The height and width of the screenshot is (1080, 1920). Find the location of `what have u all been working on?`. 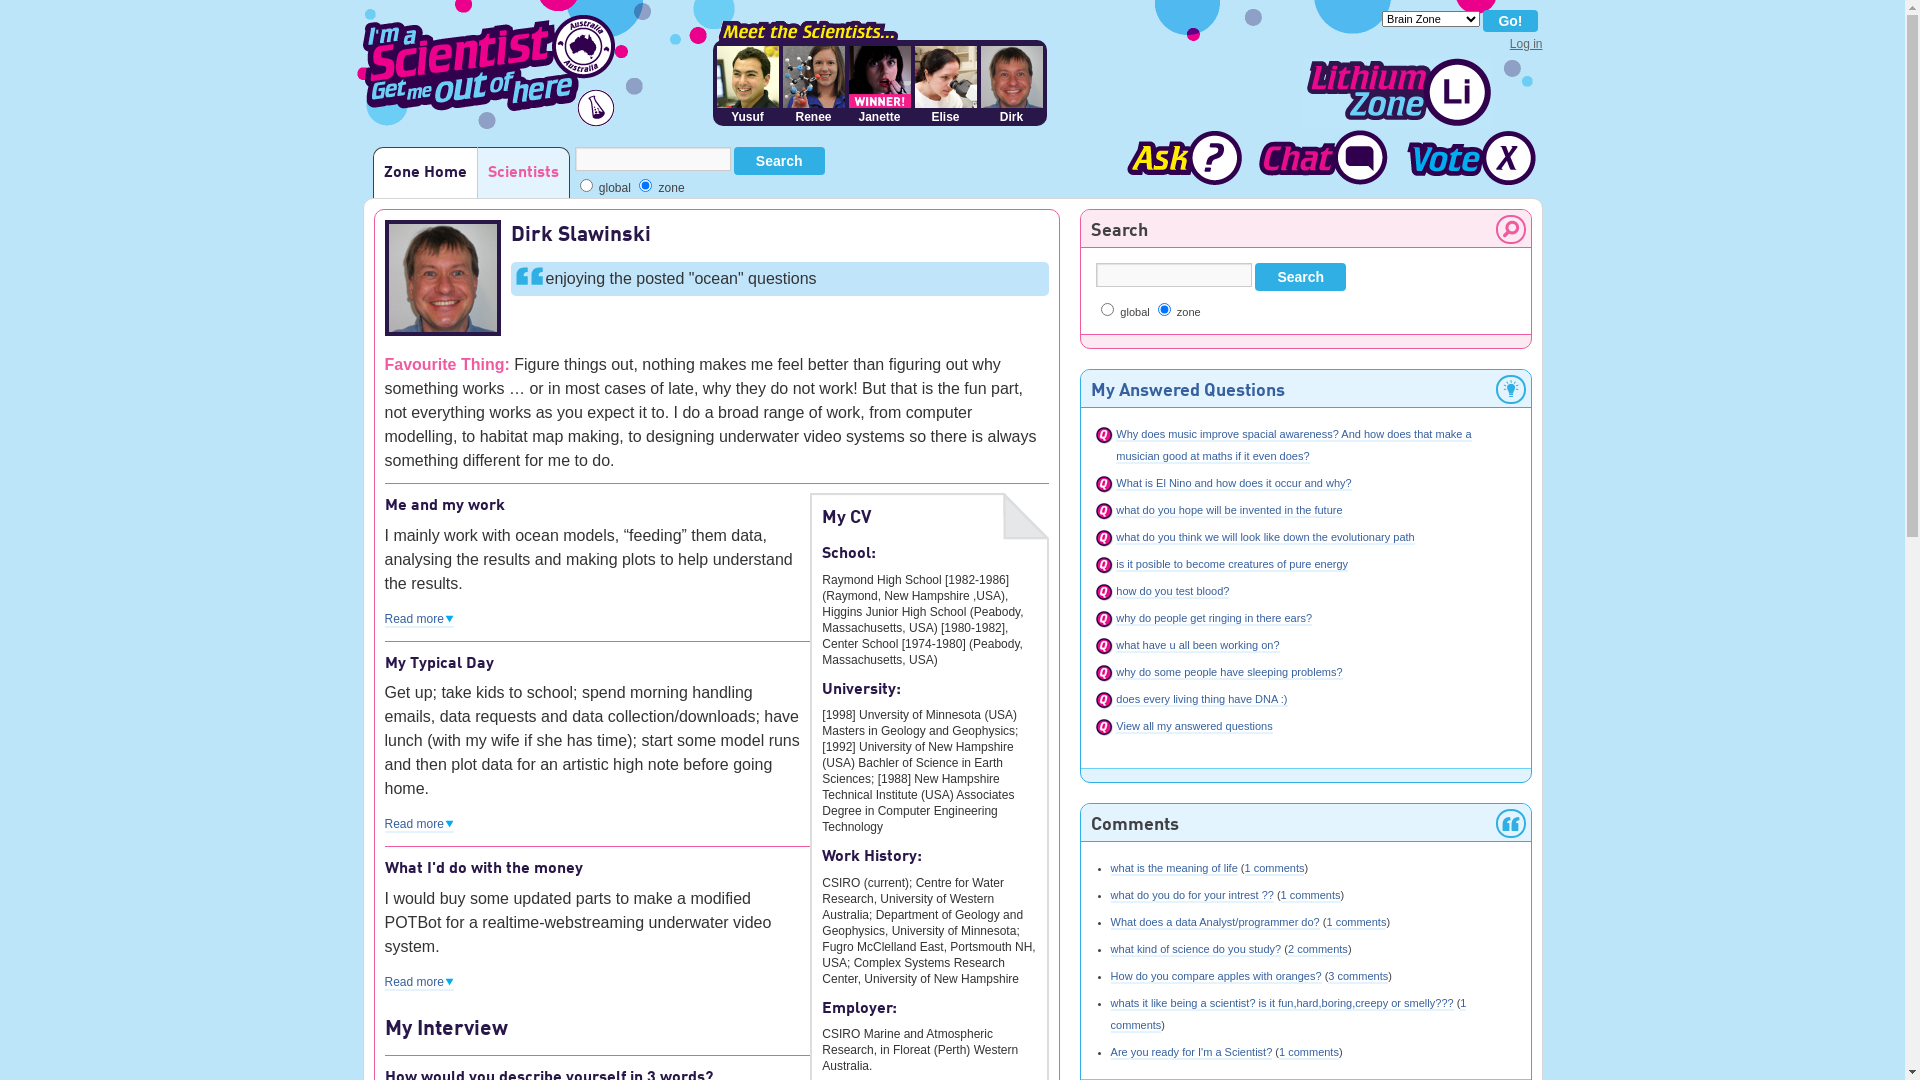

what have u all been working on? is located at coordinates (1198, 646).